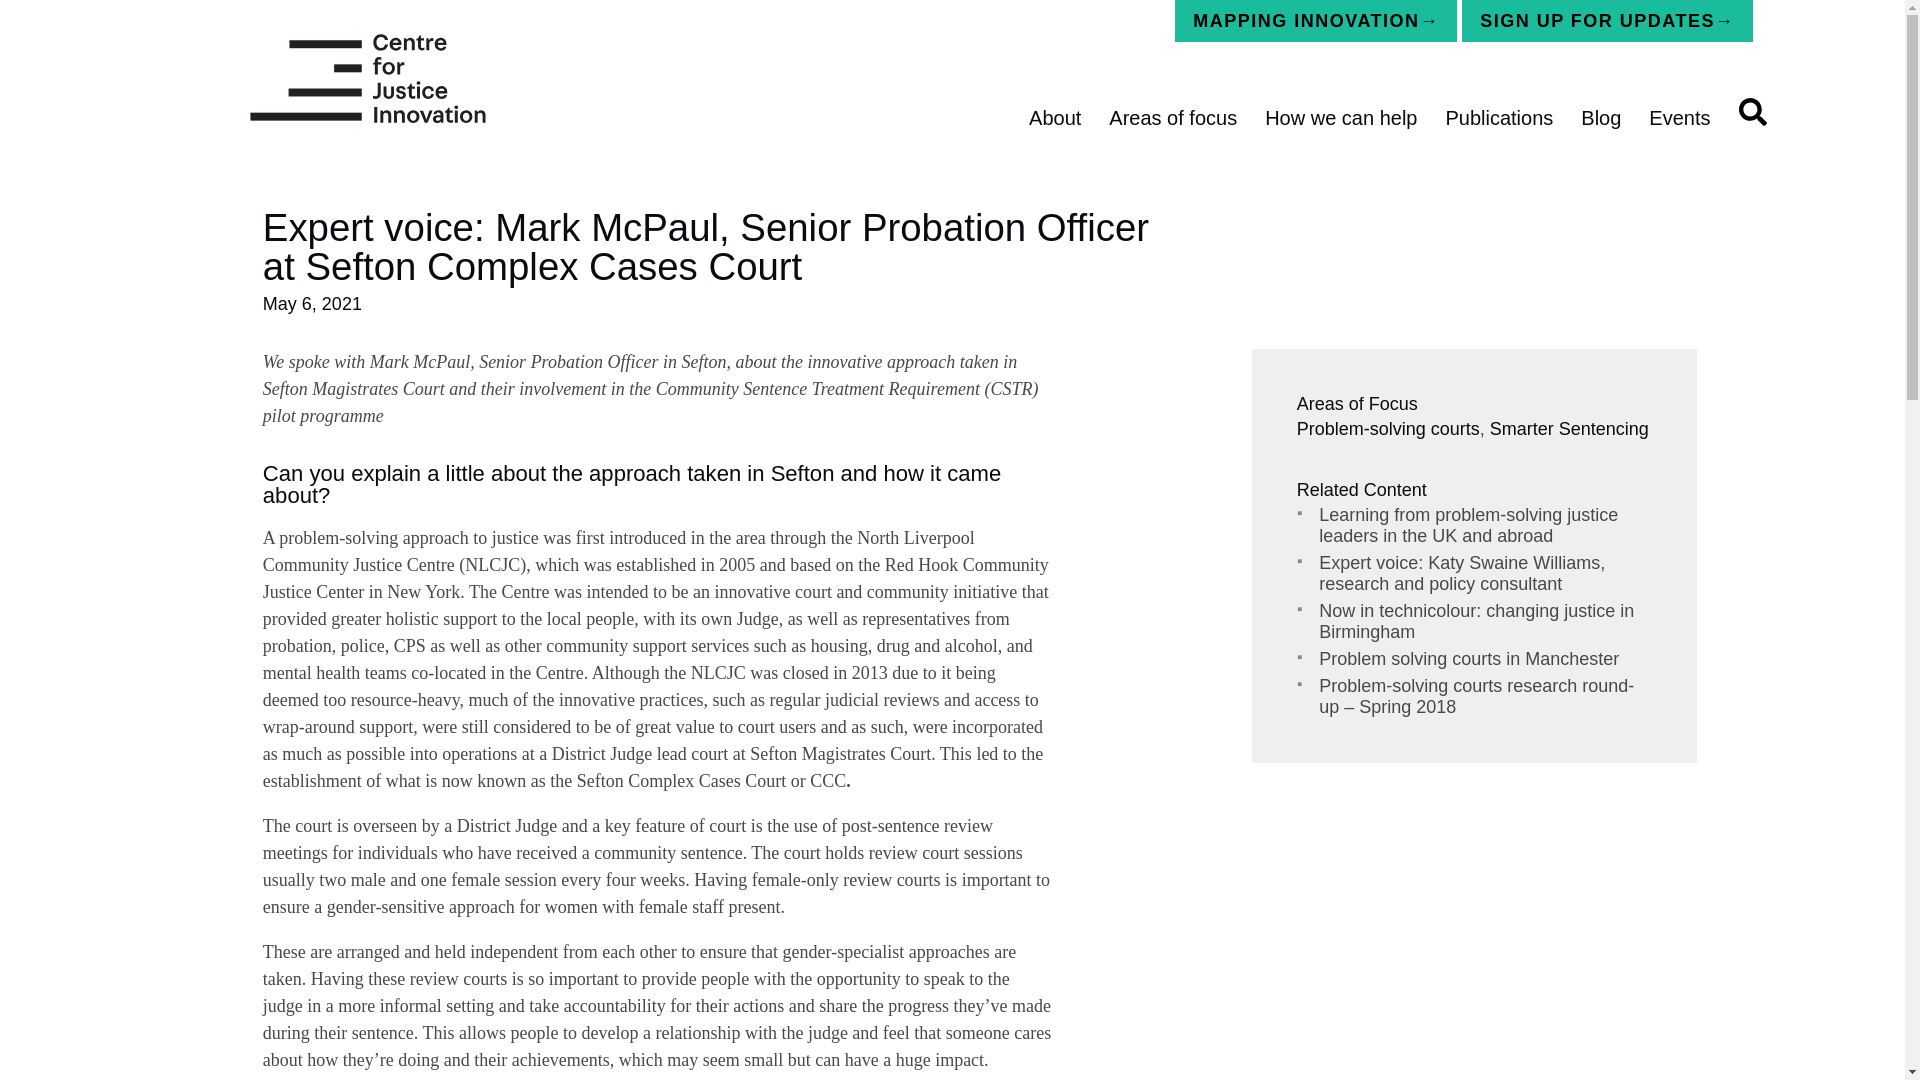 The image size is (1920, 1080). What do you see at coordinates (1498, 128) in the screenshot?
I see `Publications` at bounding box center [1498, 128].